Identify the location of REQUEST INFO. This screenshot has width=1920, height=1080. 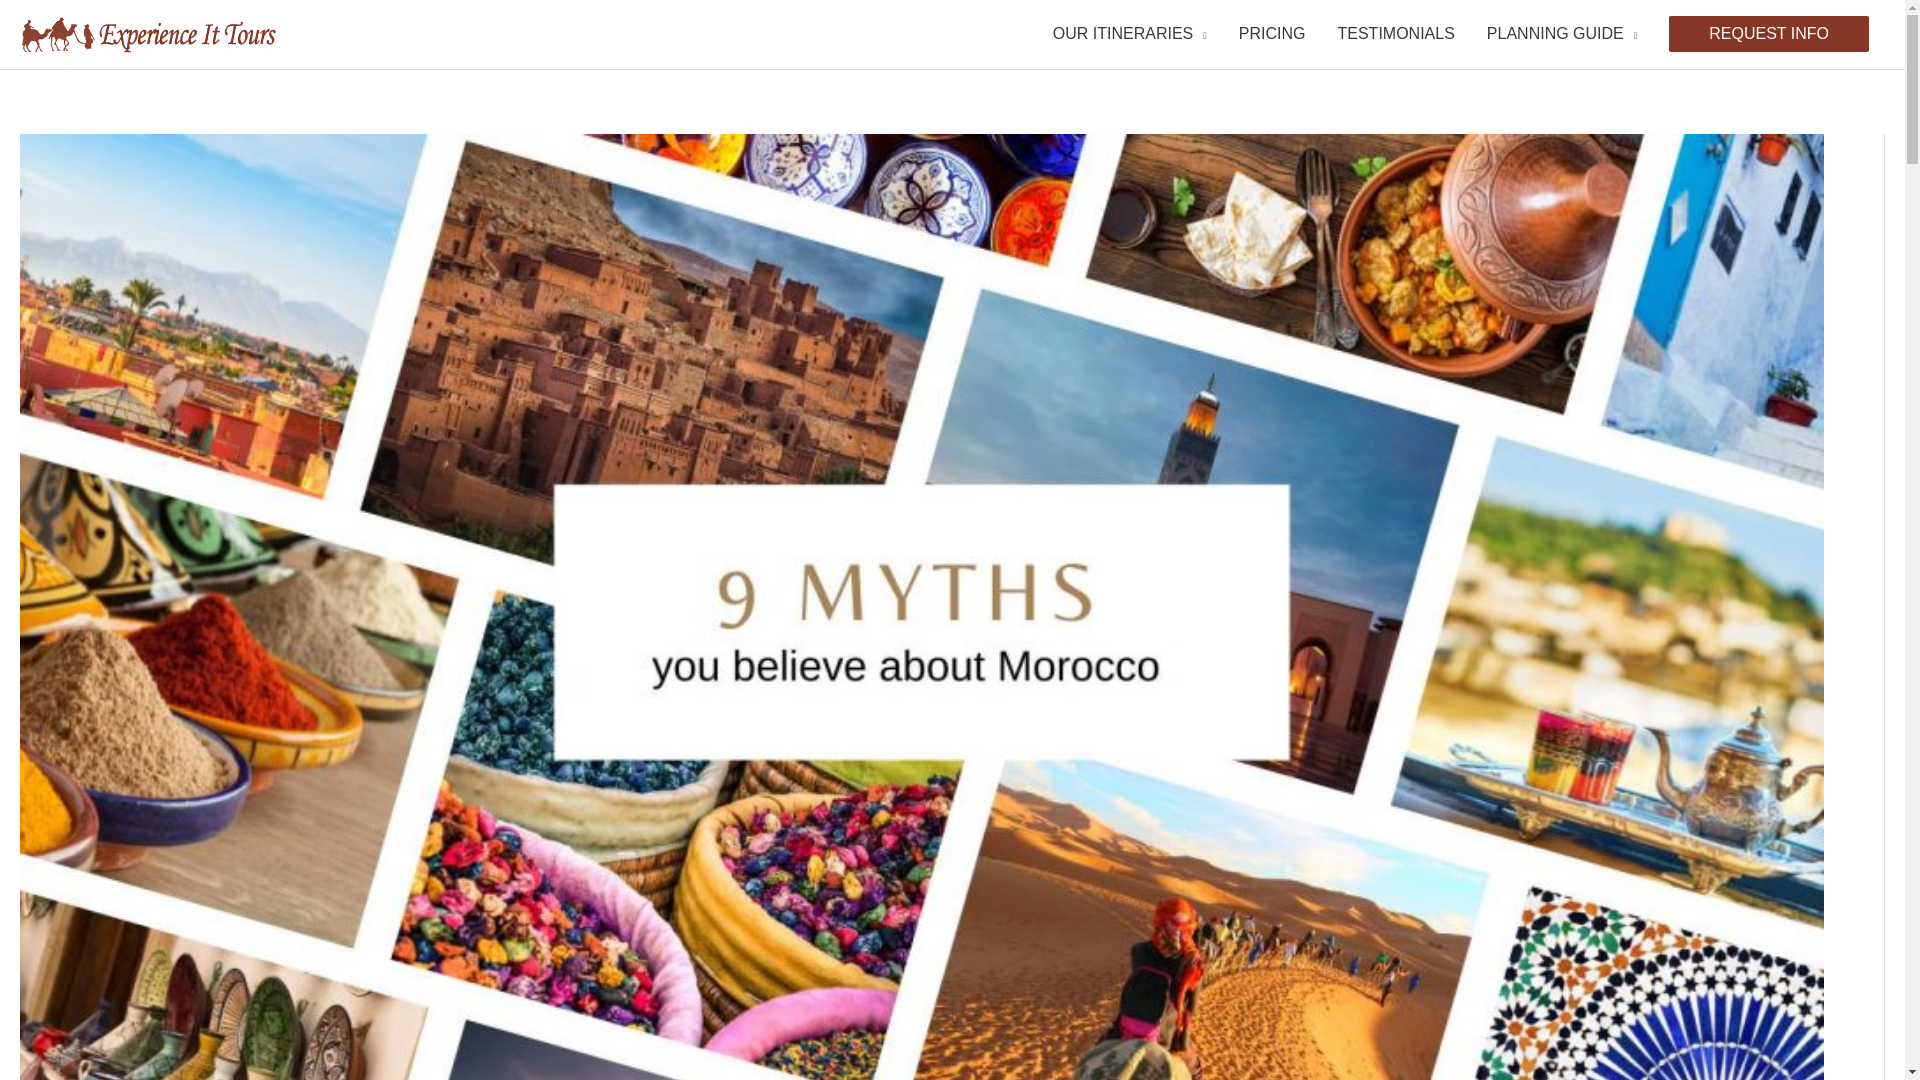
(1768, 34).